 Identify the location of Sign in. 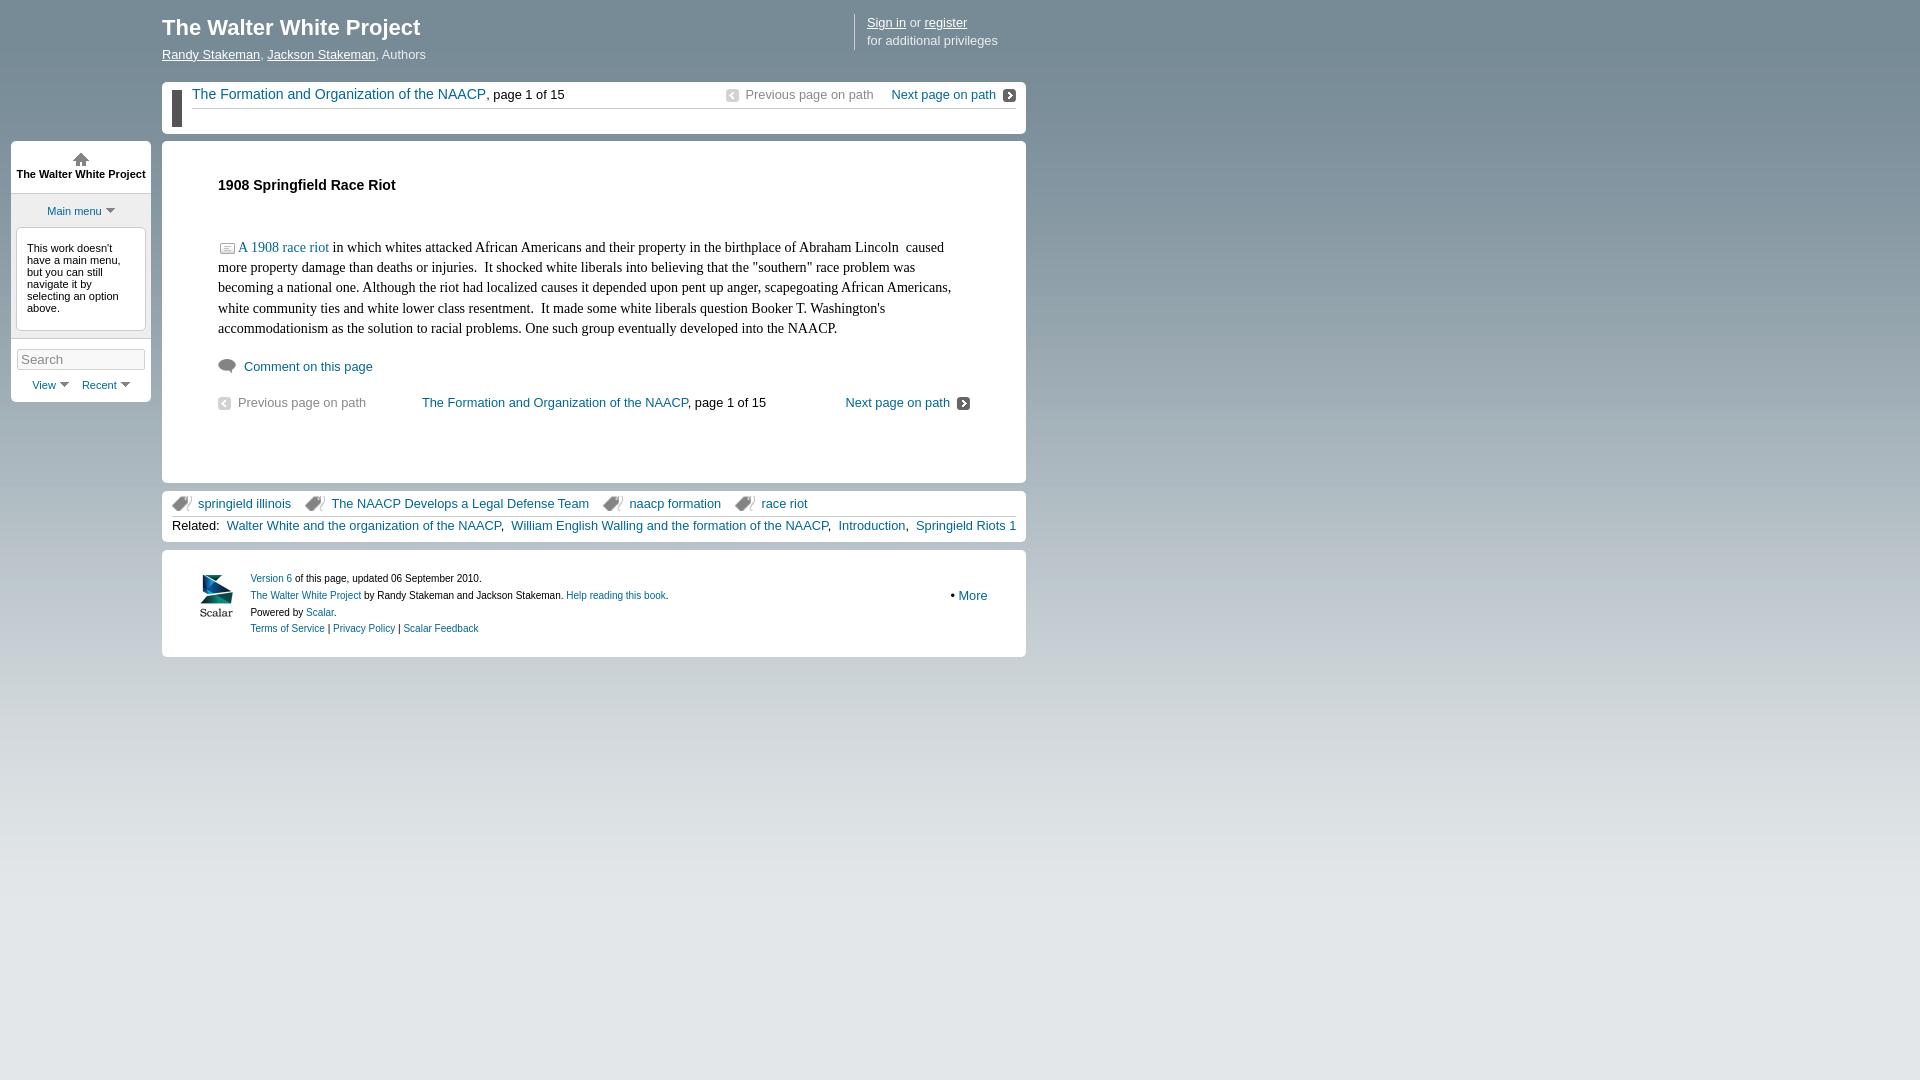
(886, 22).